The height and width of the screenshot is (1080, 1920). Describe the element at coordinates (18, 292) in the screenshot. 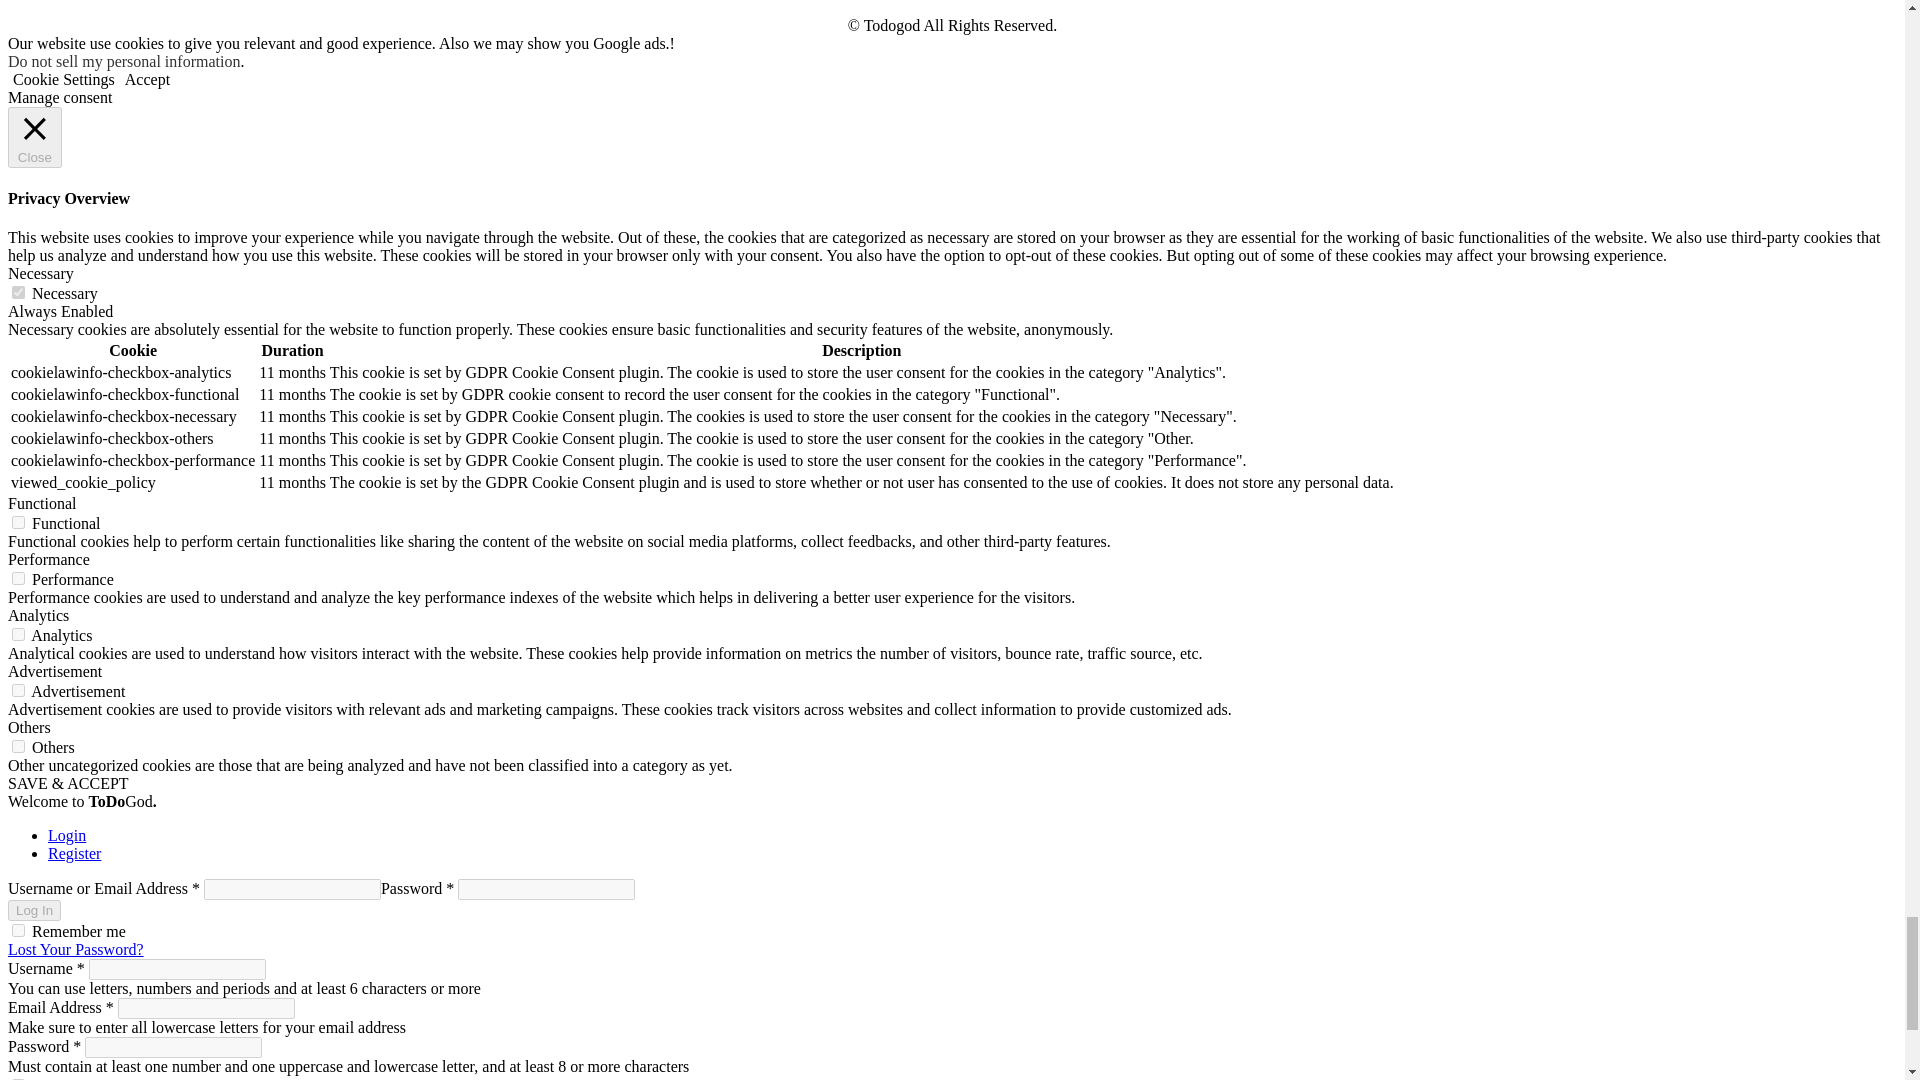

I see `on` at that location.